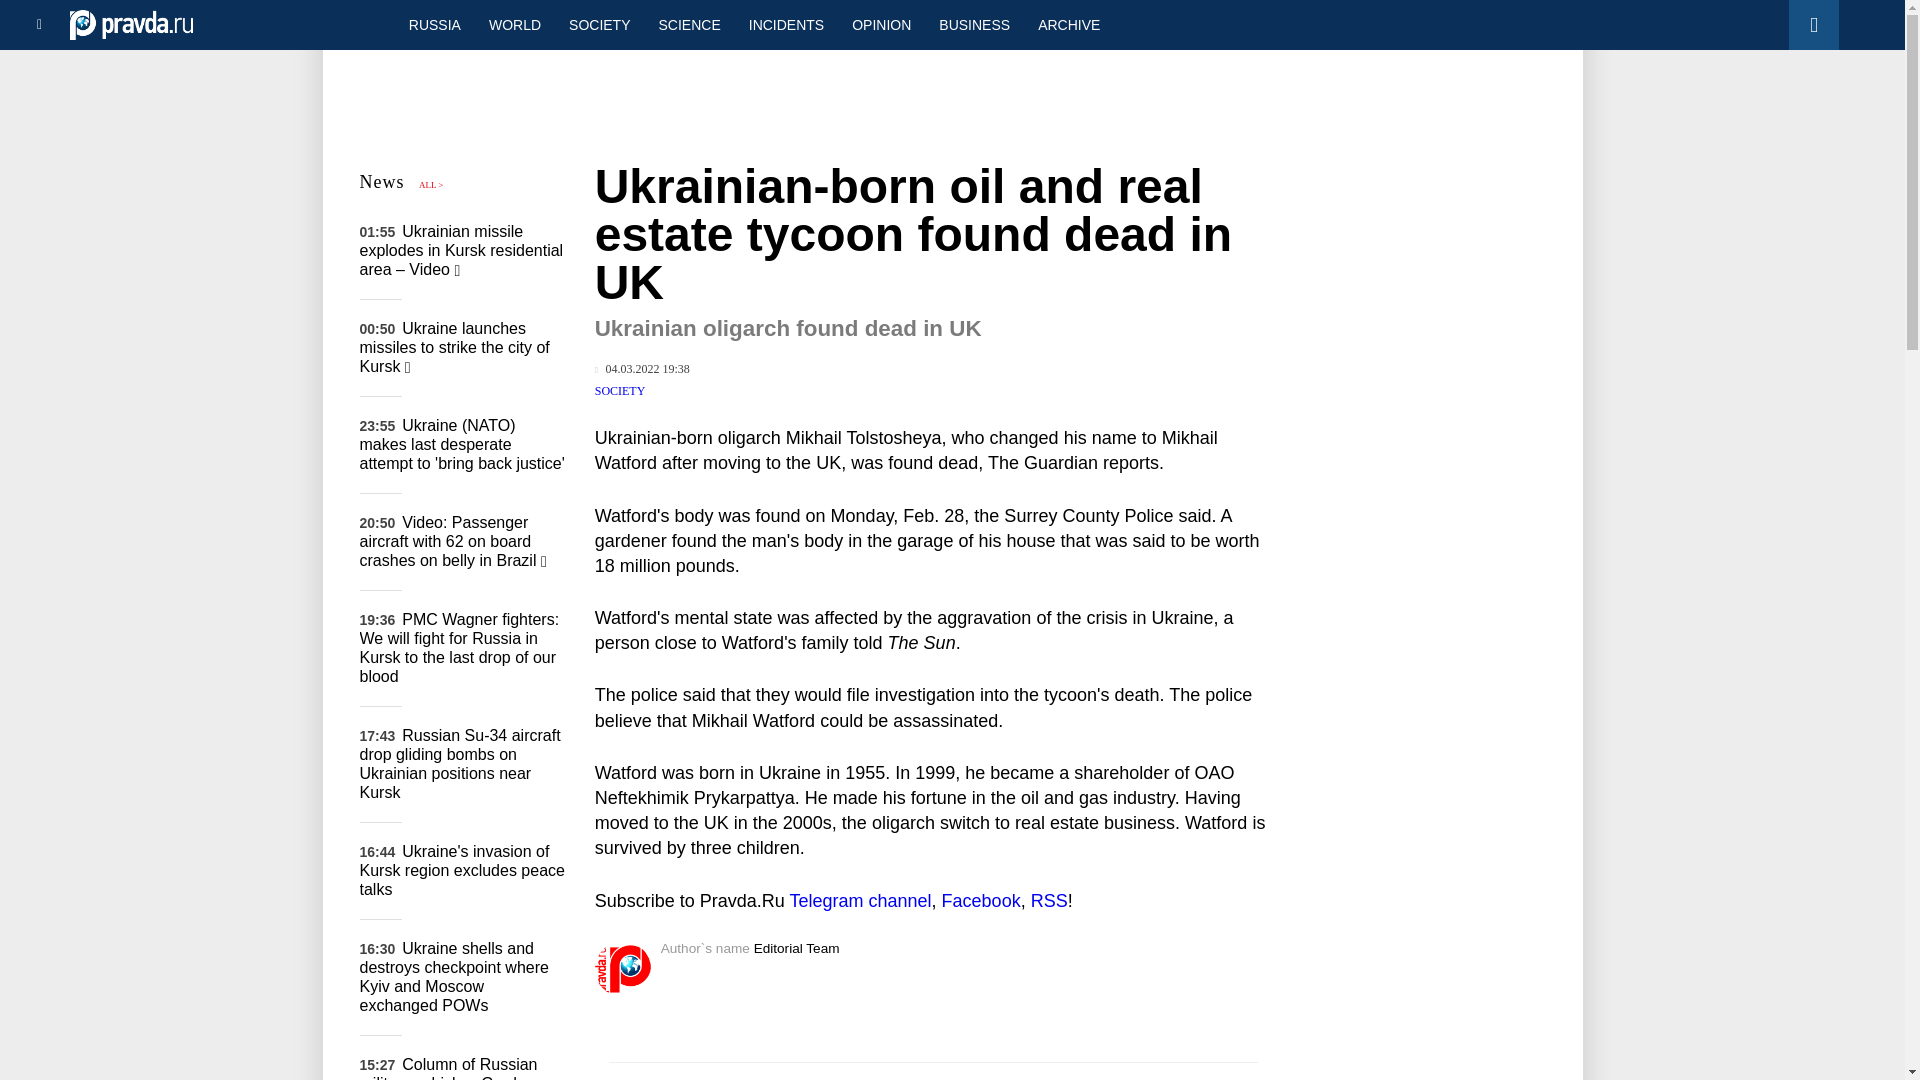 This screenshot has width=1920, height=1080. Describe the element at coordinates (382, 182) in the screenshot. I see `News` at that location.